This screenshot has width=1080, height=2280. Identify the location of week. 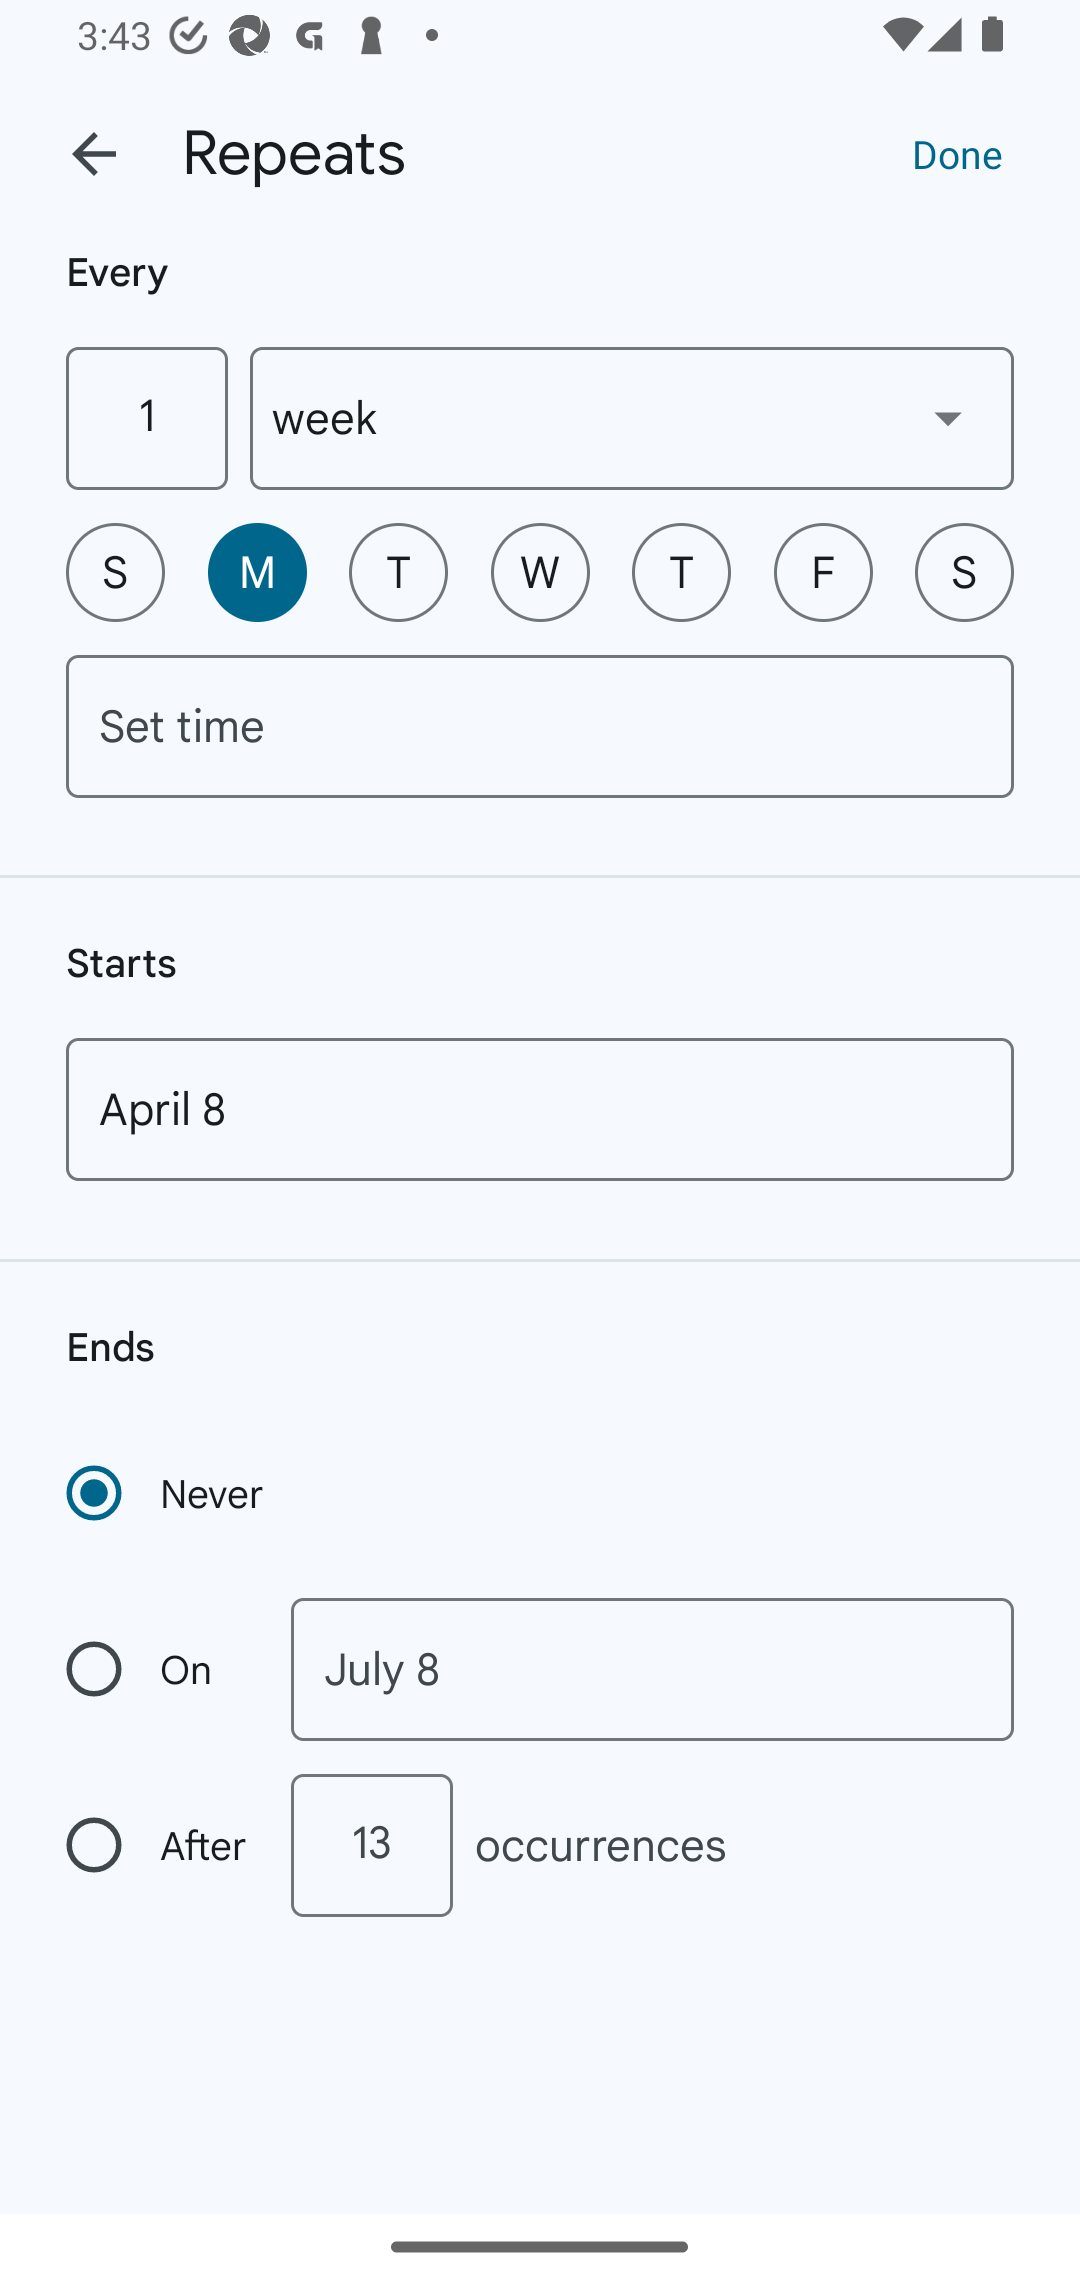
(632, 418).